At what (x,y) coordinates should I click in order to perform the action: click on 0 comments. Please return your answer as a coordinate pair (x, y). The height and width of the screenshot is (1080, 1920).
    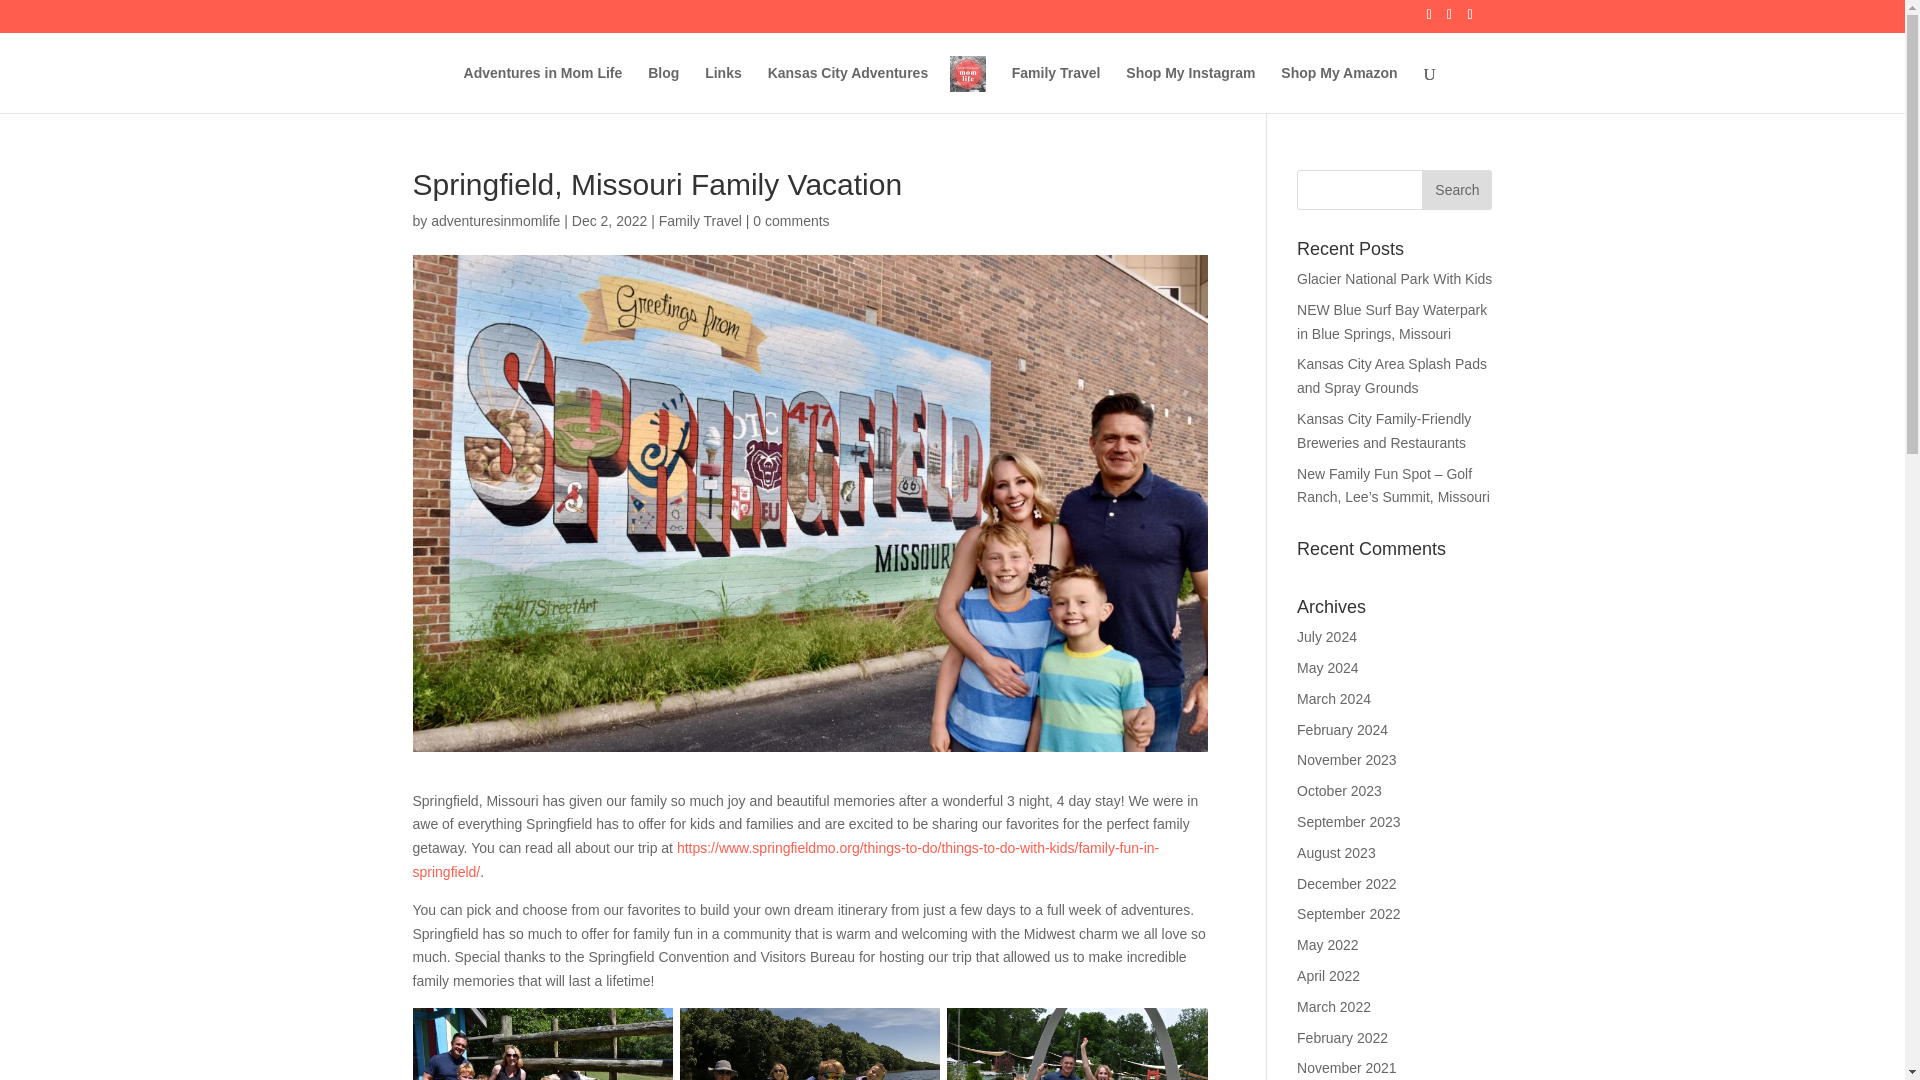
    Looking at the image, I should click on (790, 220).